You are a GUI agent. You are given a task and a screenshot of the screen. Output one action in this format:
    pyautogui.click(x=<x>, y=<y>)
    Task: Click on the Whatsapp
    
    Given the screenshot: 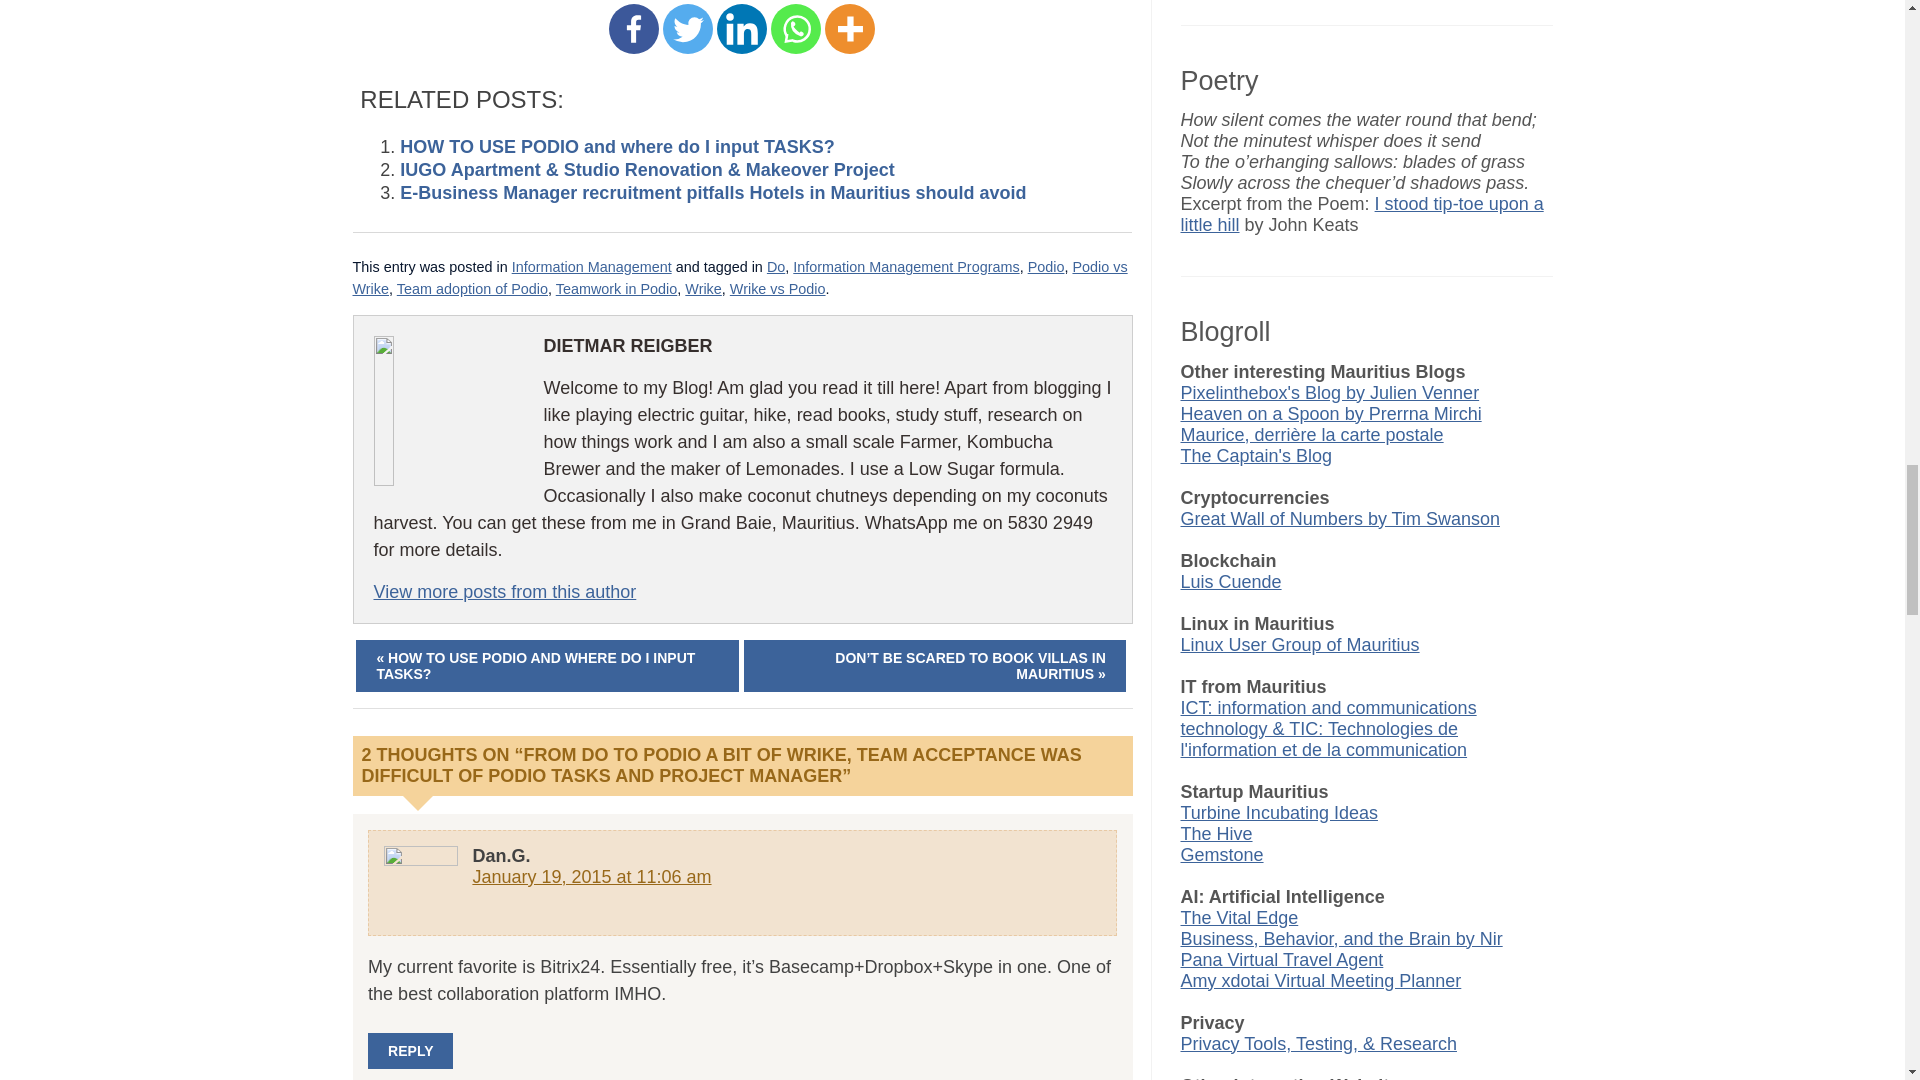 What is the action you would take?
    pyautogui.click(x=796, y=29)
    